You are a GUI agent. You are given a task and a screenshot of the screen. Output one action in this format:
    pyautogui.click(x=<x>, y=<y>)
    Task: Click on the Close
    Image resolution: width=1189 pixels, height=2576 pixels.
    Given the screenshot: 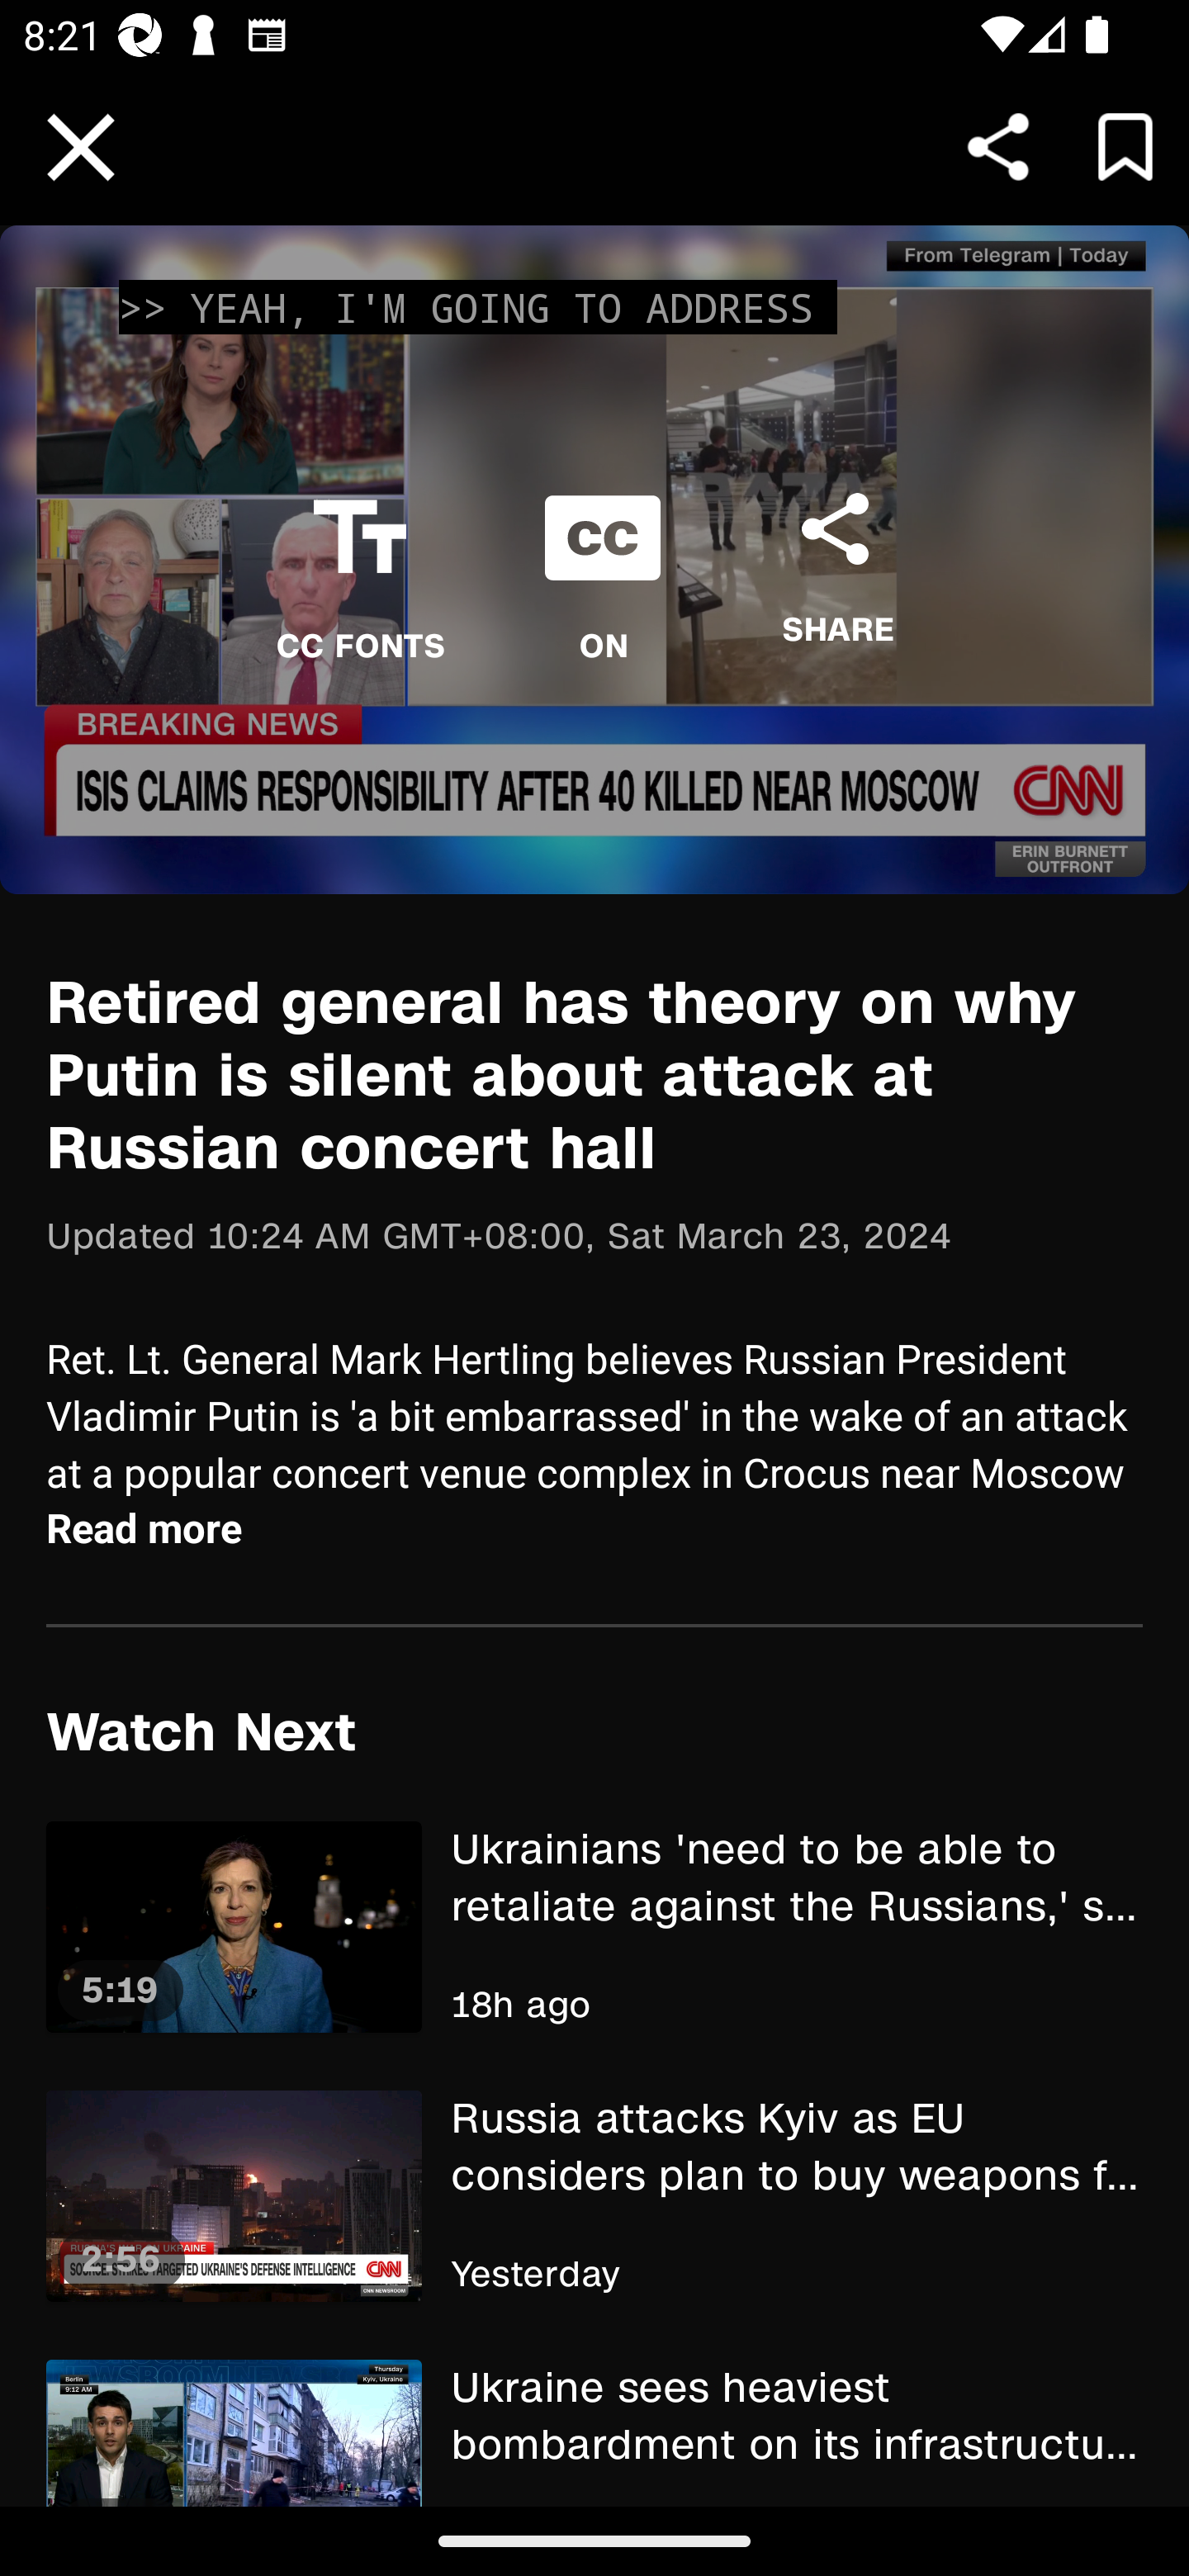 What is the action you would take?
    pyautogui.click(x=81, y=148)
    